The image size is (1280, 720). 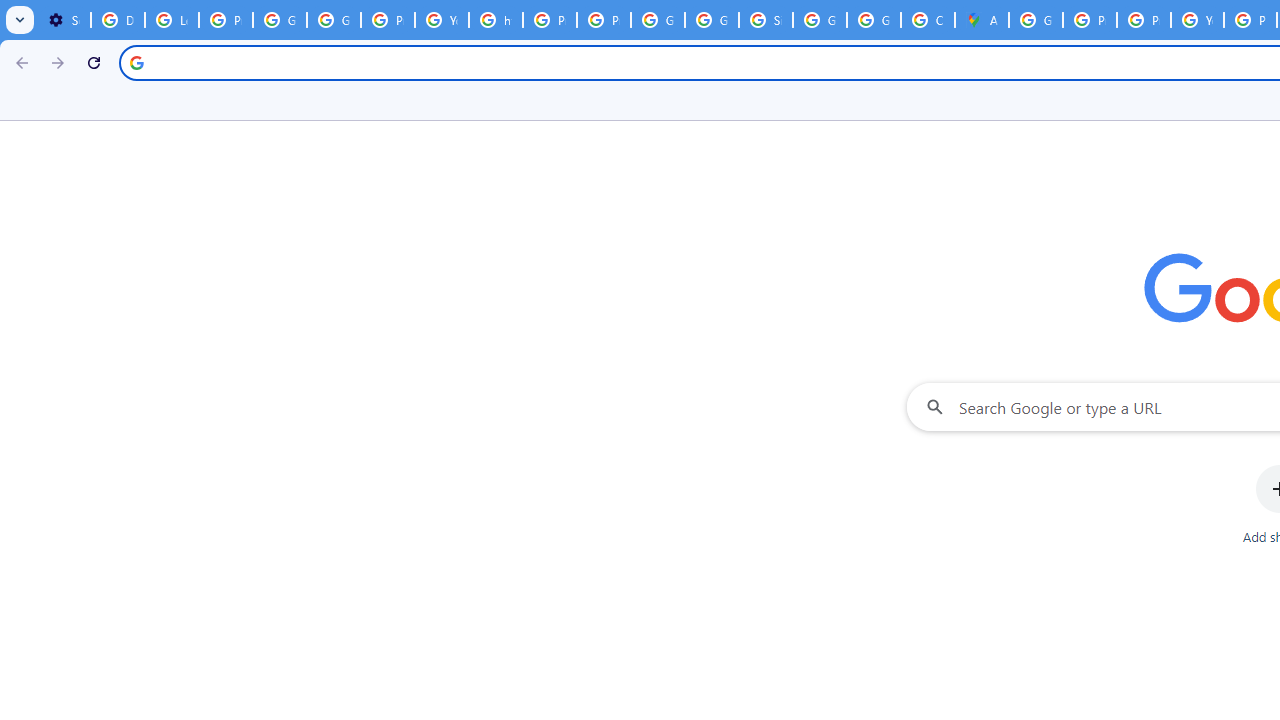 What do you see at coordinates (496, 20) in the screenshot?
I see `https://scholar.google.com/` at bounding box center [496, 20].